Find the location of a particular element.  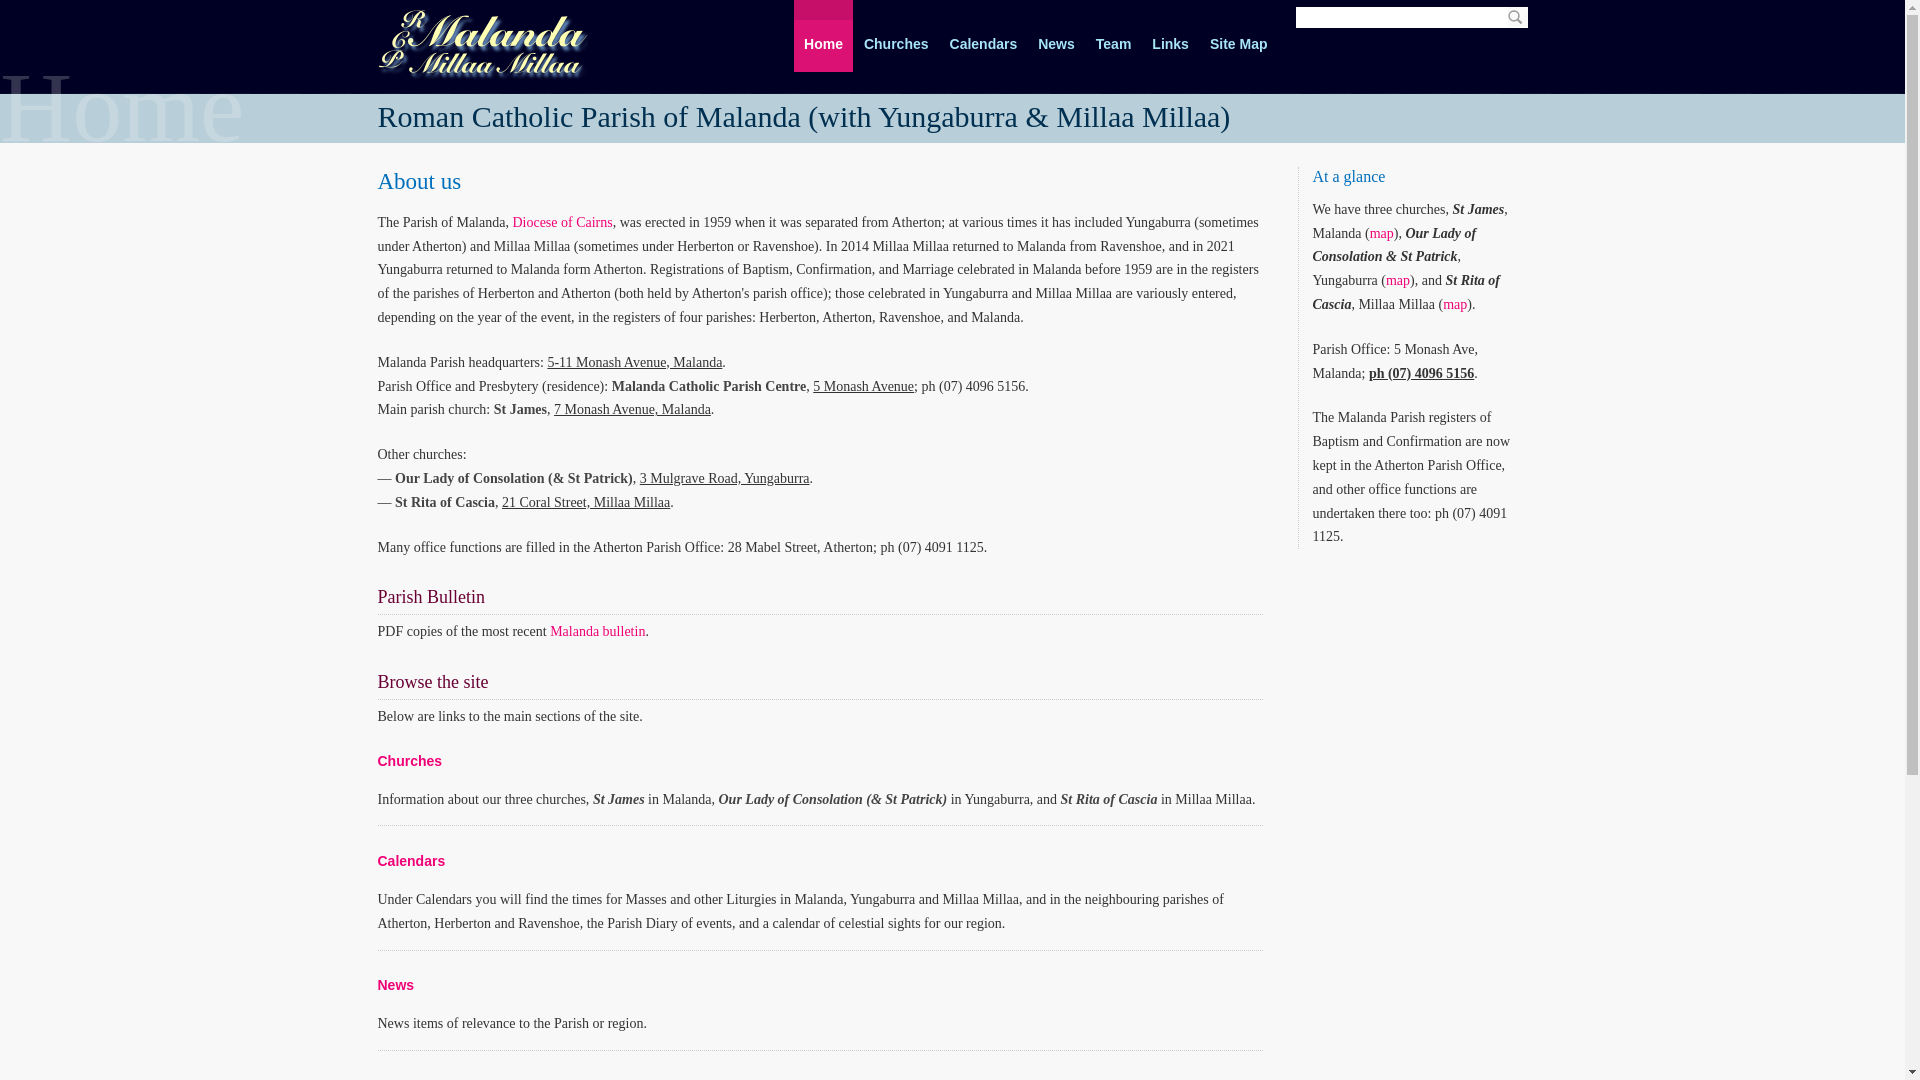

News is located at coordinates (1056, 36).